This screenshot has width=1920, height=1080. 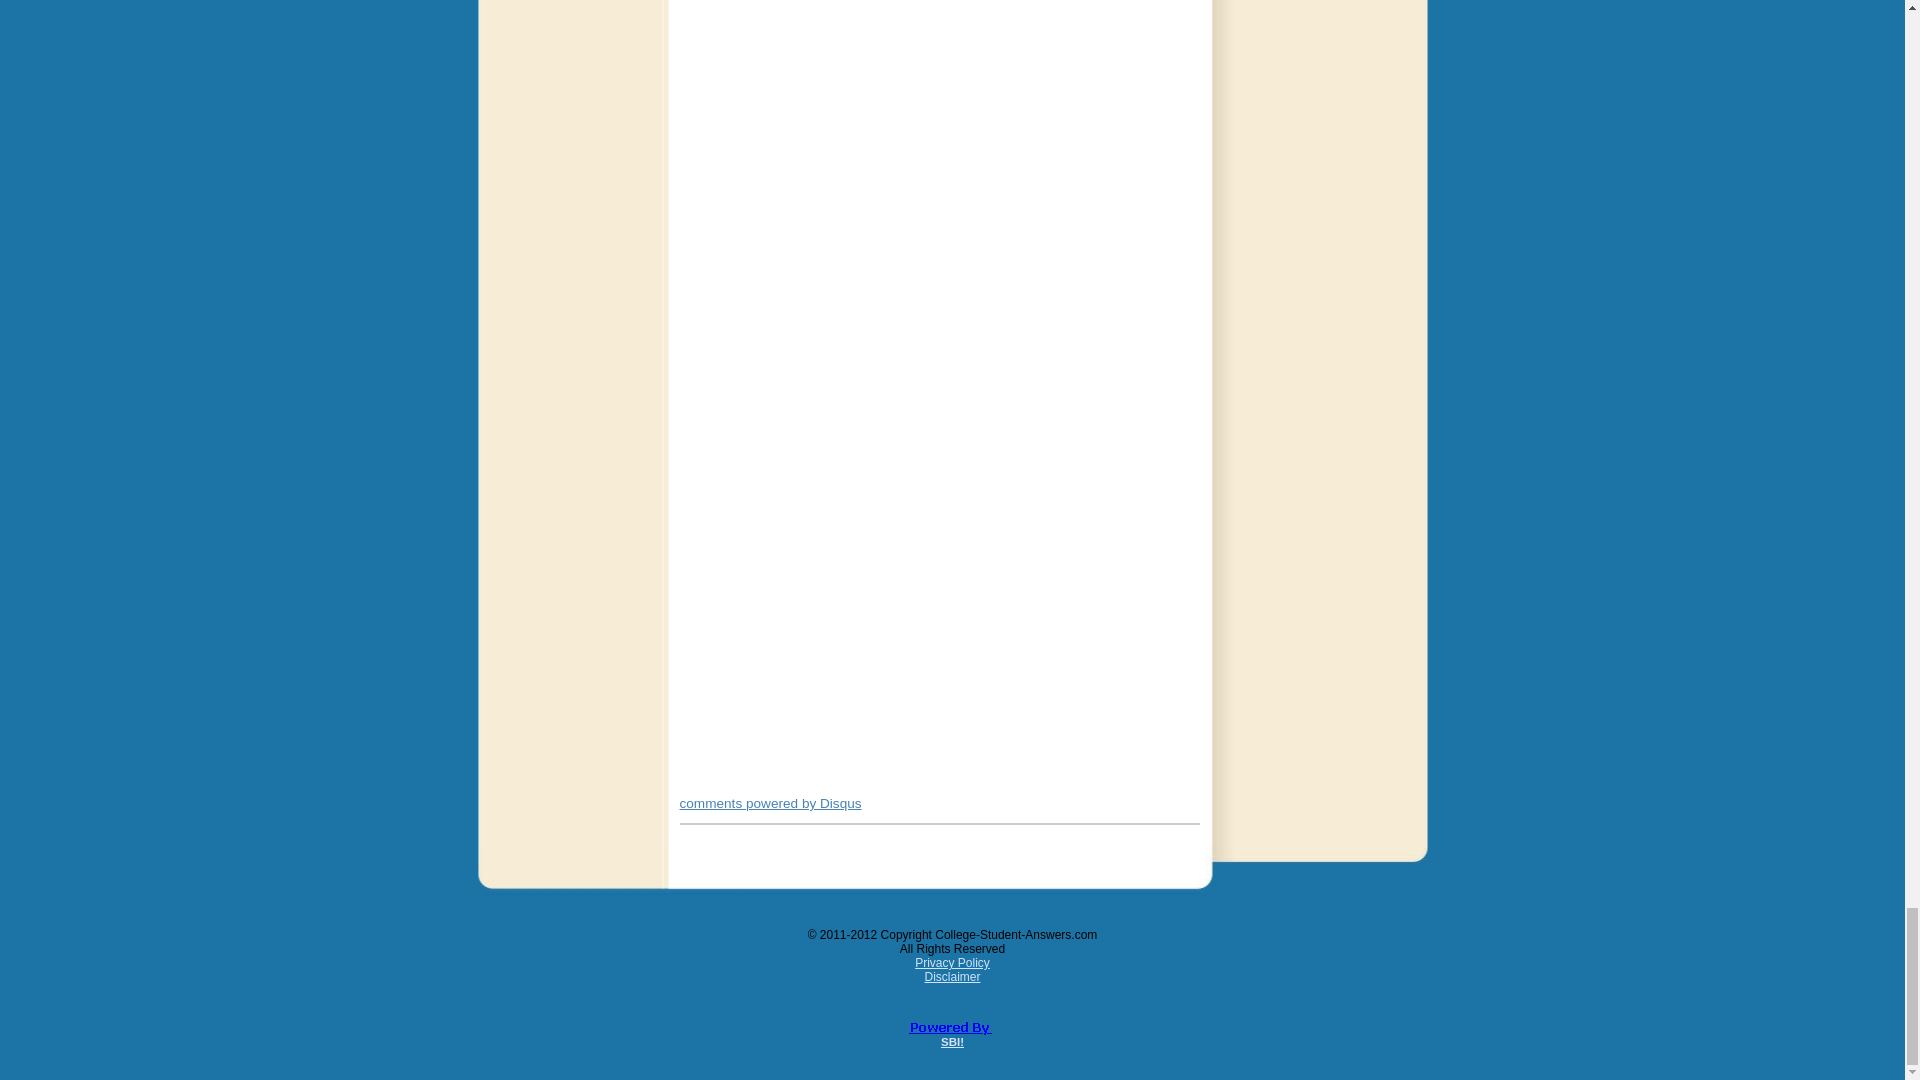 What do you see at coordinates (770, 803) in the screenshot?
I see `comments powered by Disqus` at bounding box center [770, 803].